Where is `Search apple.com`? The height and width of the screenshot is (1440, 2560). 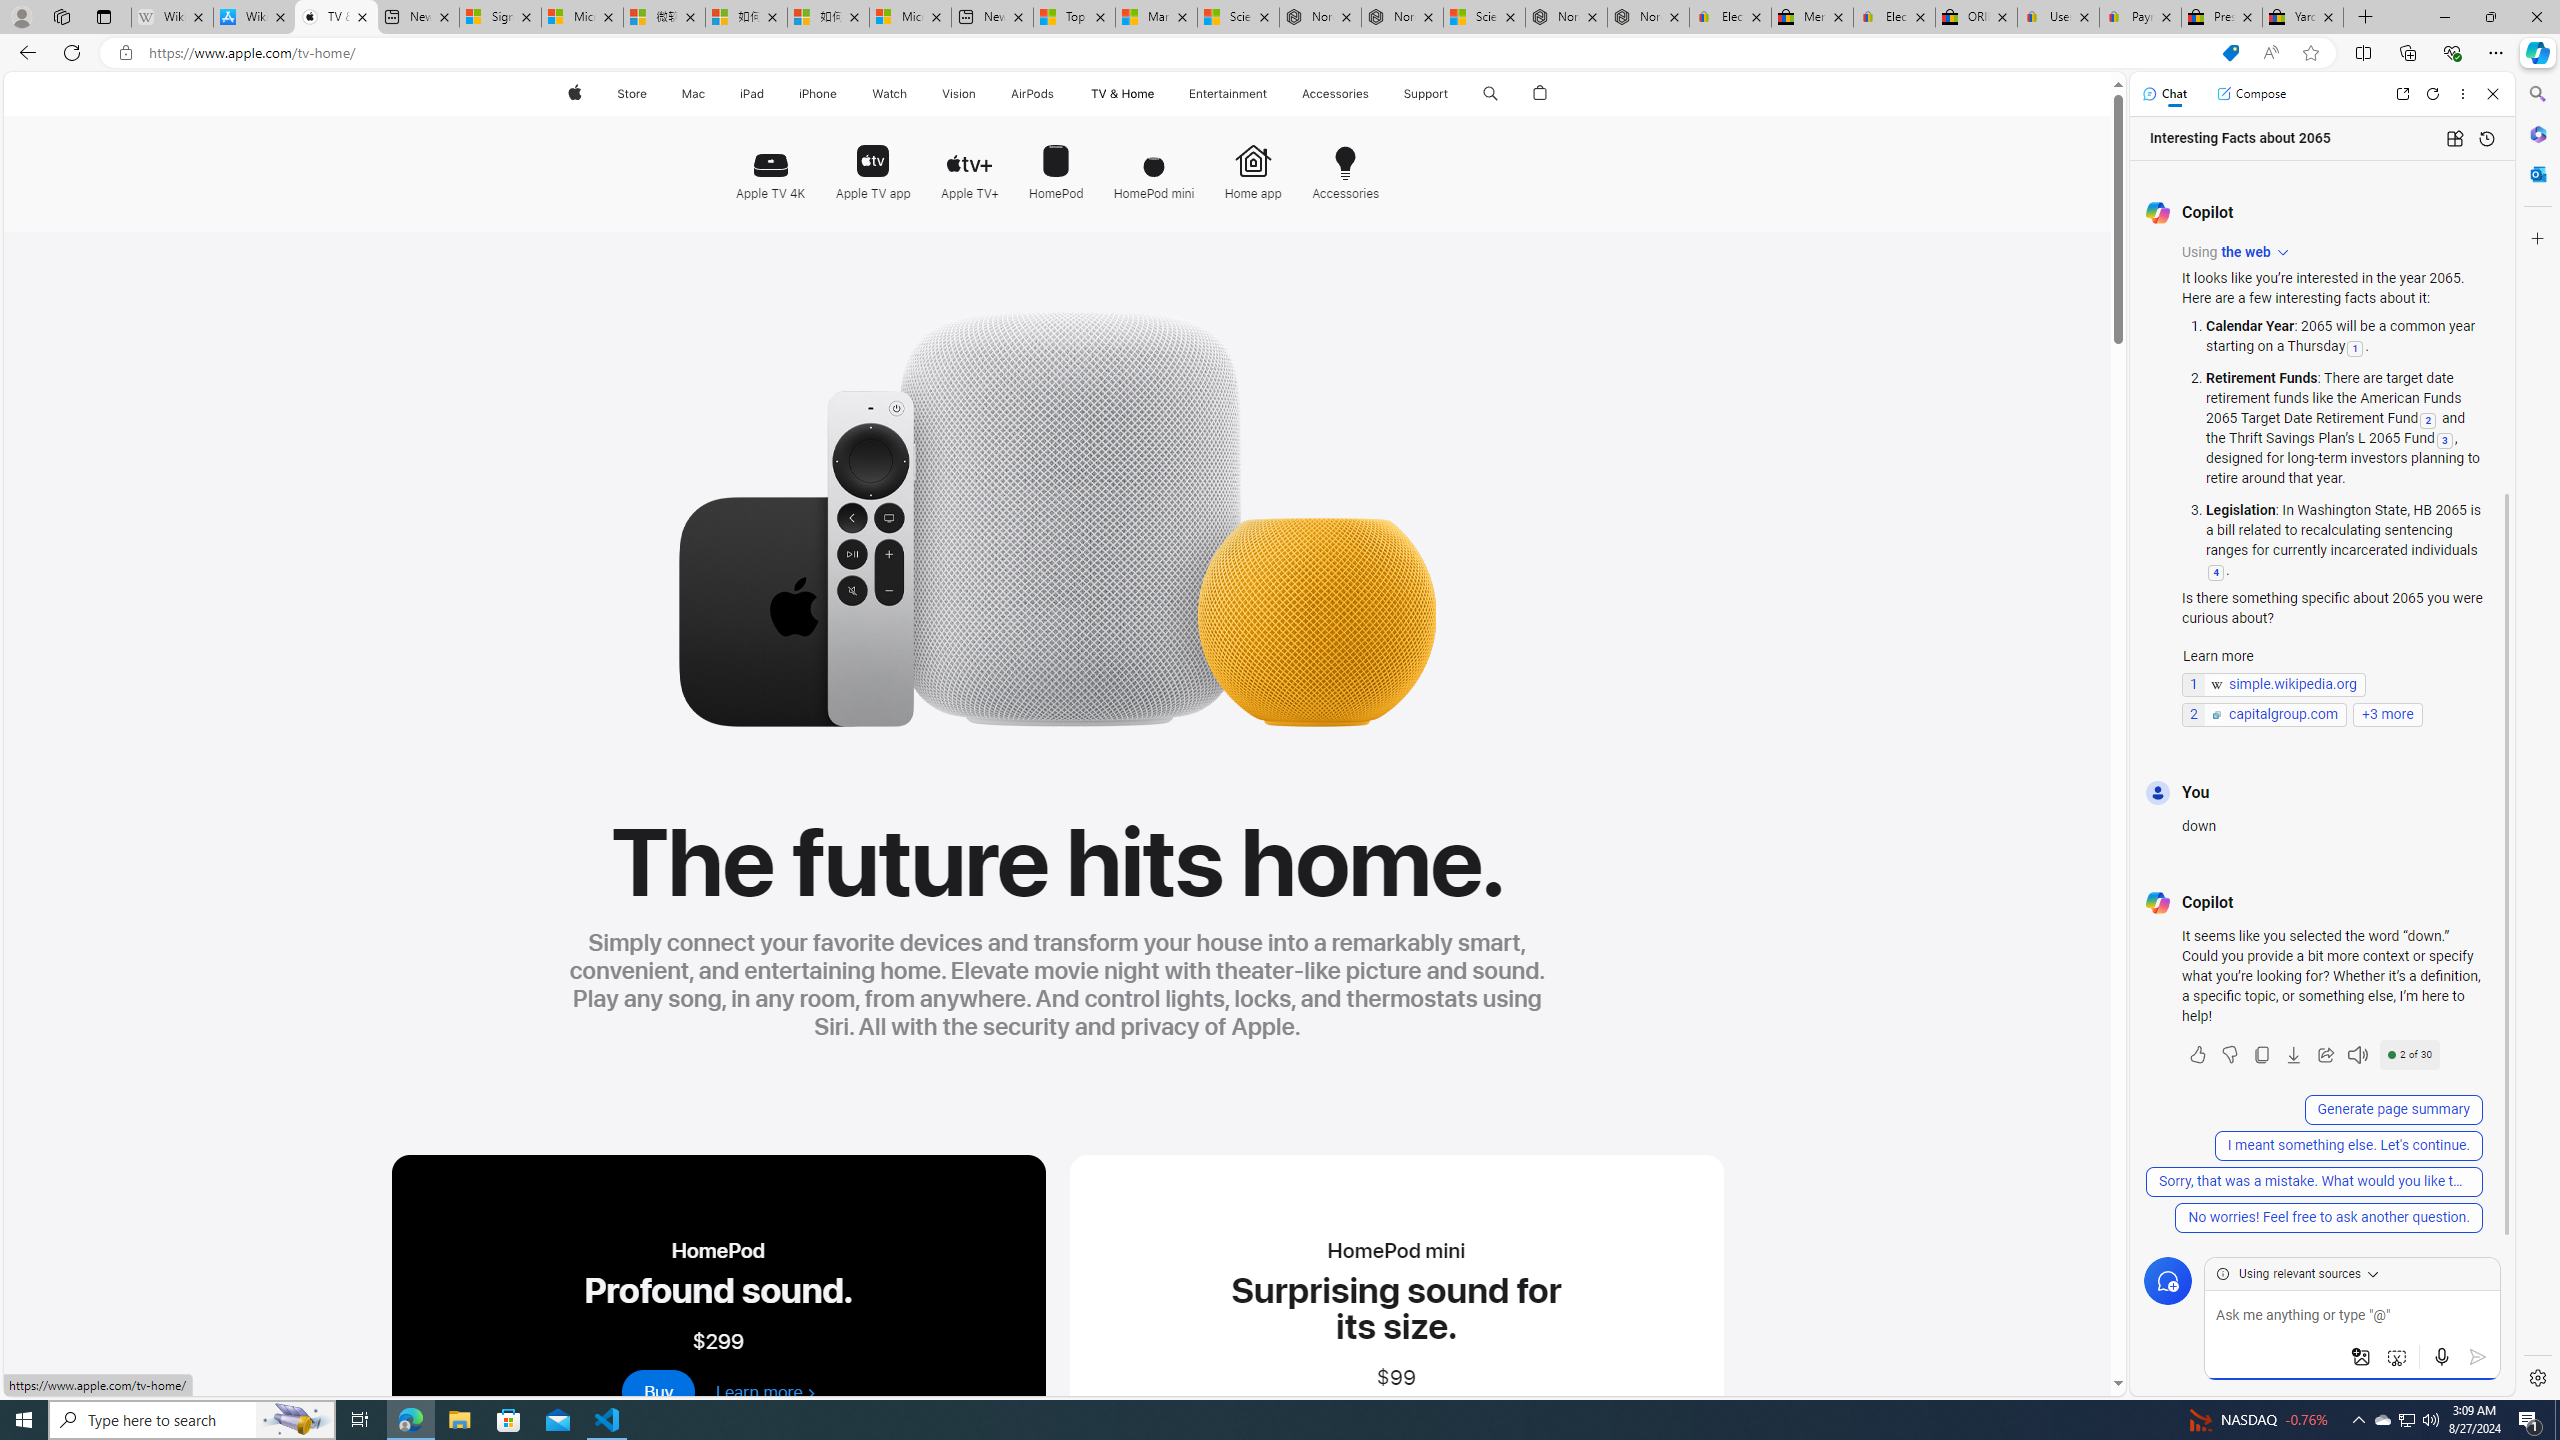
Search apple.com is located at coordinates (1490, 94).